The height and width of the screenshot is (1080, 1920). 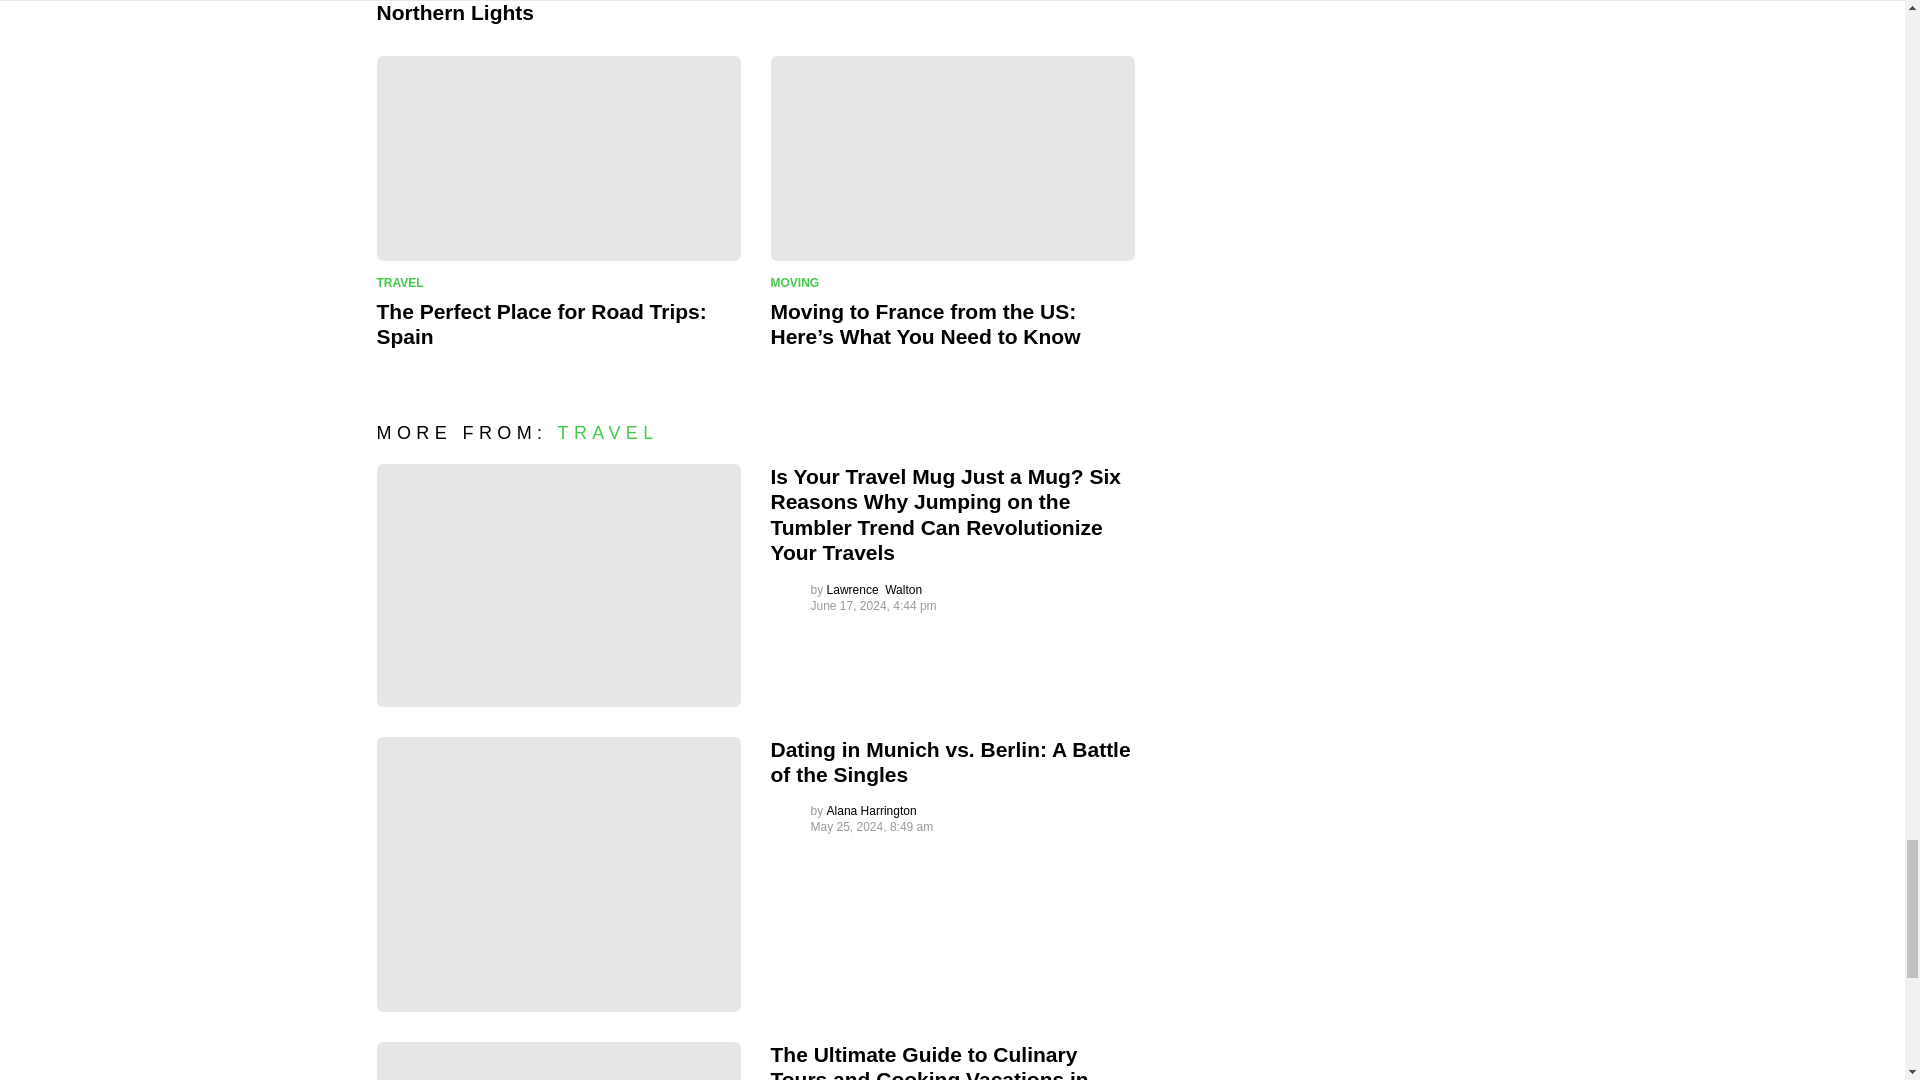 What do you see at coordinates (558, 874) in the screenshot?
I see `Dating in Munich vs. Berlin: A Battle of the Singles` at bounding box center [558, 874].